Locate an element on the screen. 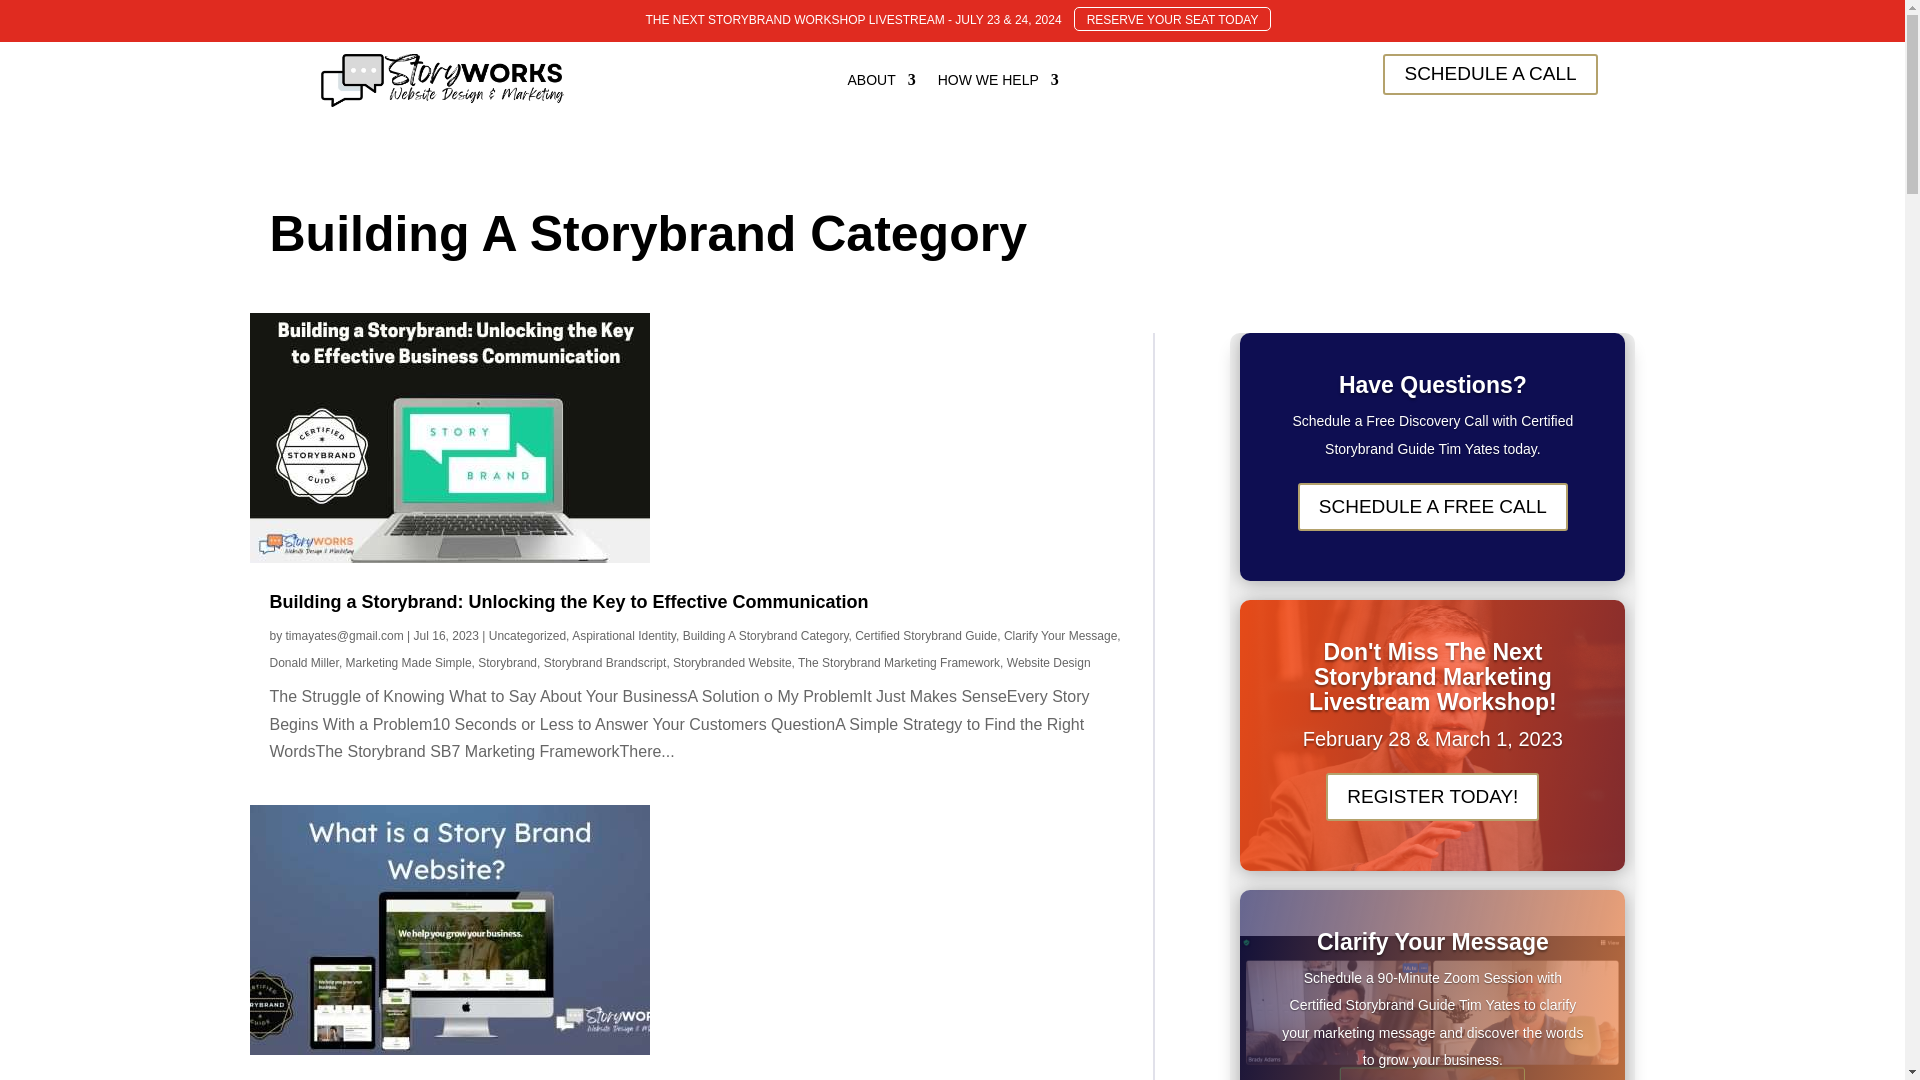  HOW WE HELP is located at coordinates (998, 80).